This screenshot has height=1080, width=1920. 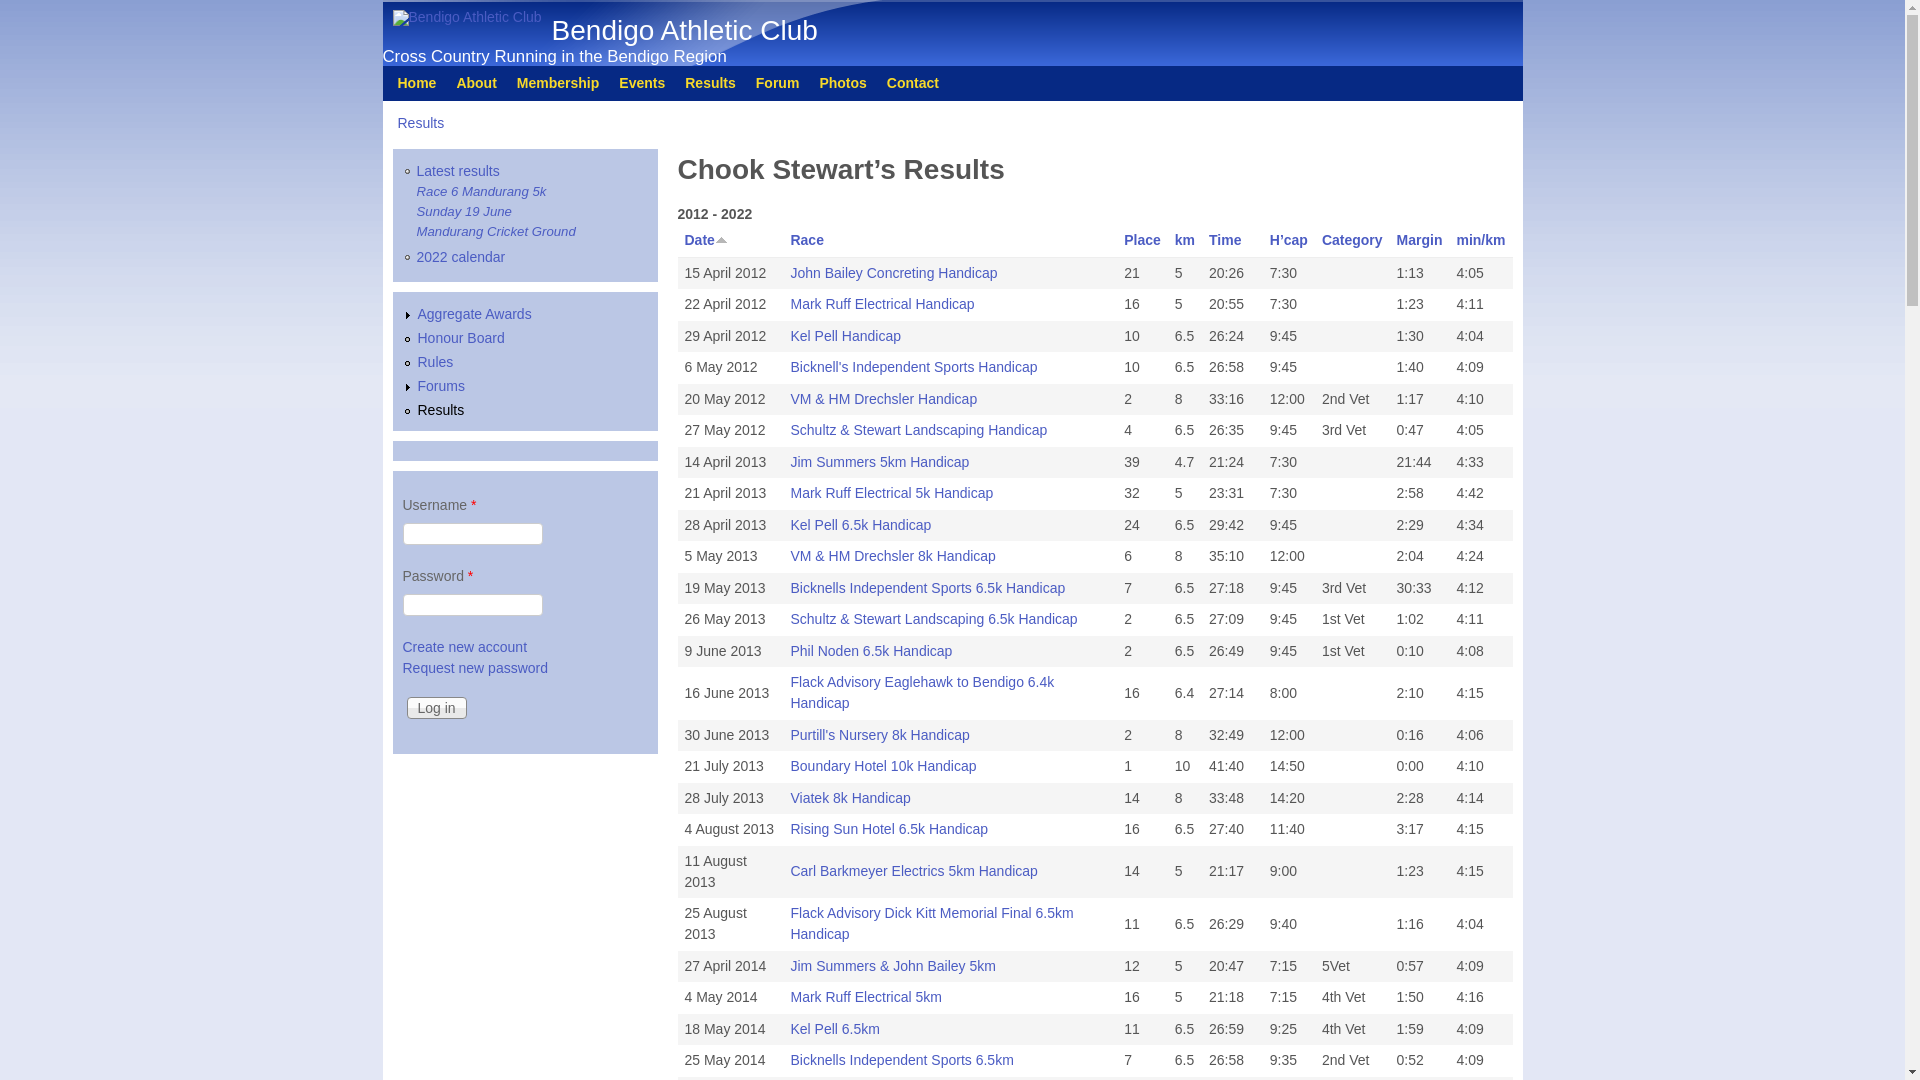 What do you see at coordinates (932, 923) in the screenshot?
I see `Flack Advisory Dick Kitt Memorial Final 6.5km Handicap` at bounding box center [932, 923].